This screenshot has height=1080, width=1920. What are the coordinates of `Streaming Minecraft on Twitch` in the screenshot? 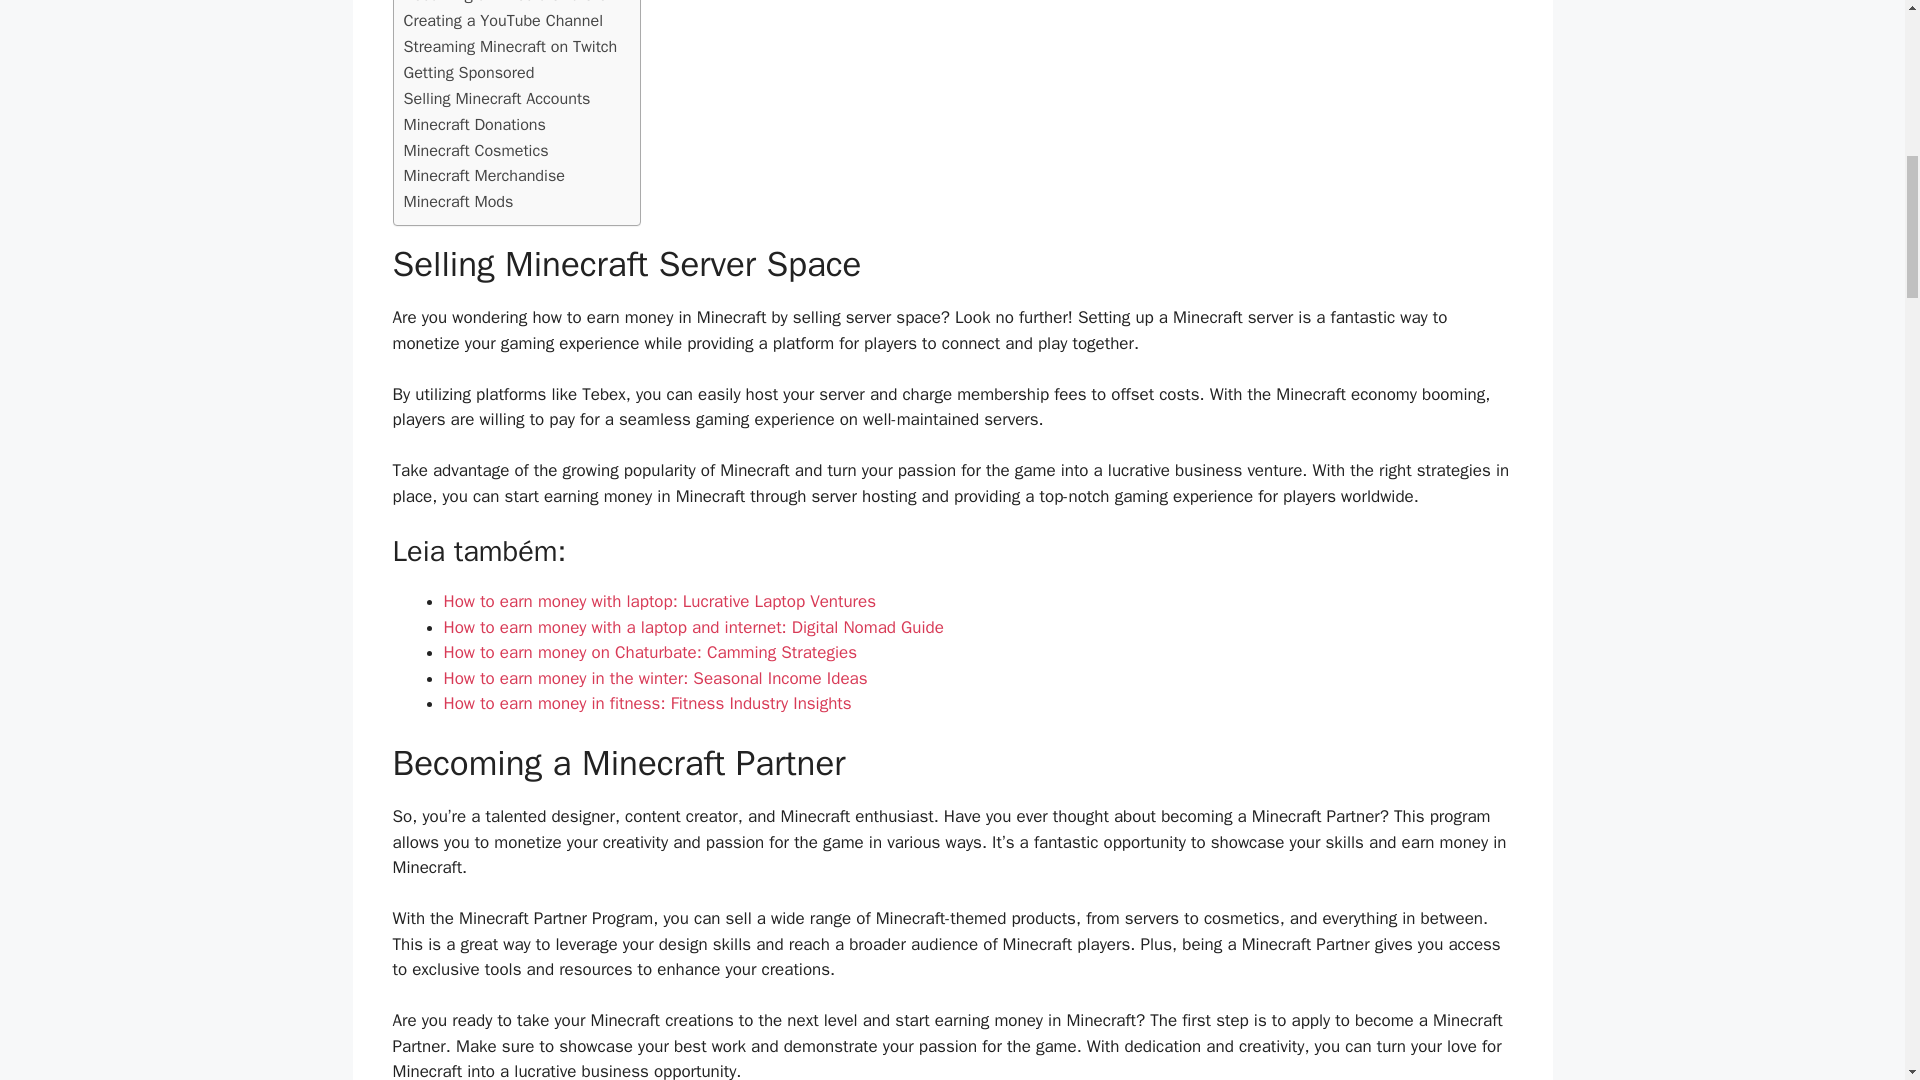 It's located at (510, 46).